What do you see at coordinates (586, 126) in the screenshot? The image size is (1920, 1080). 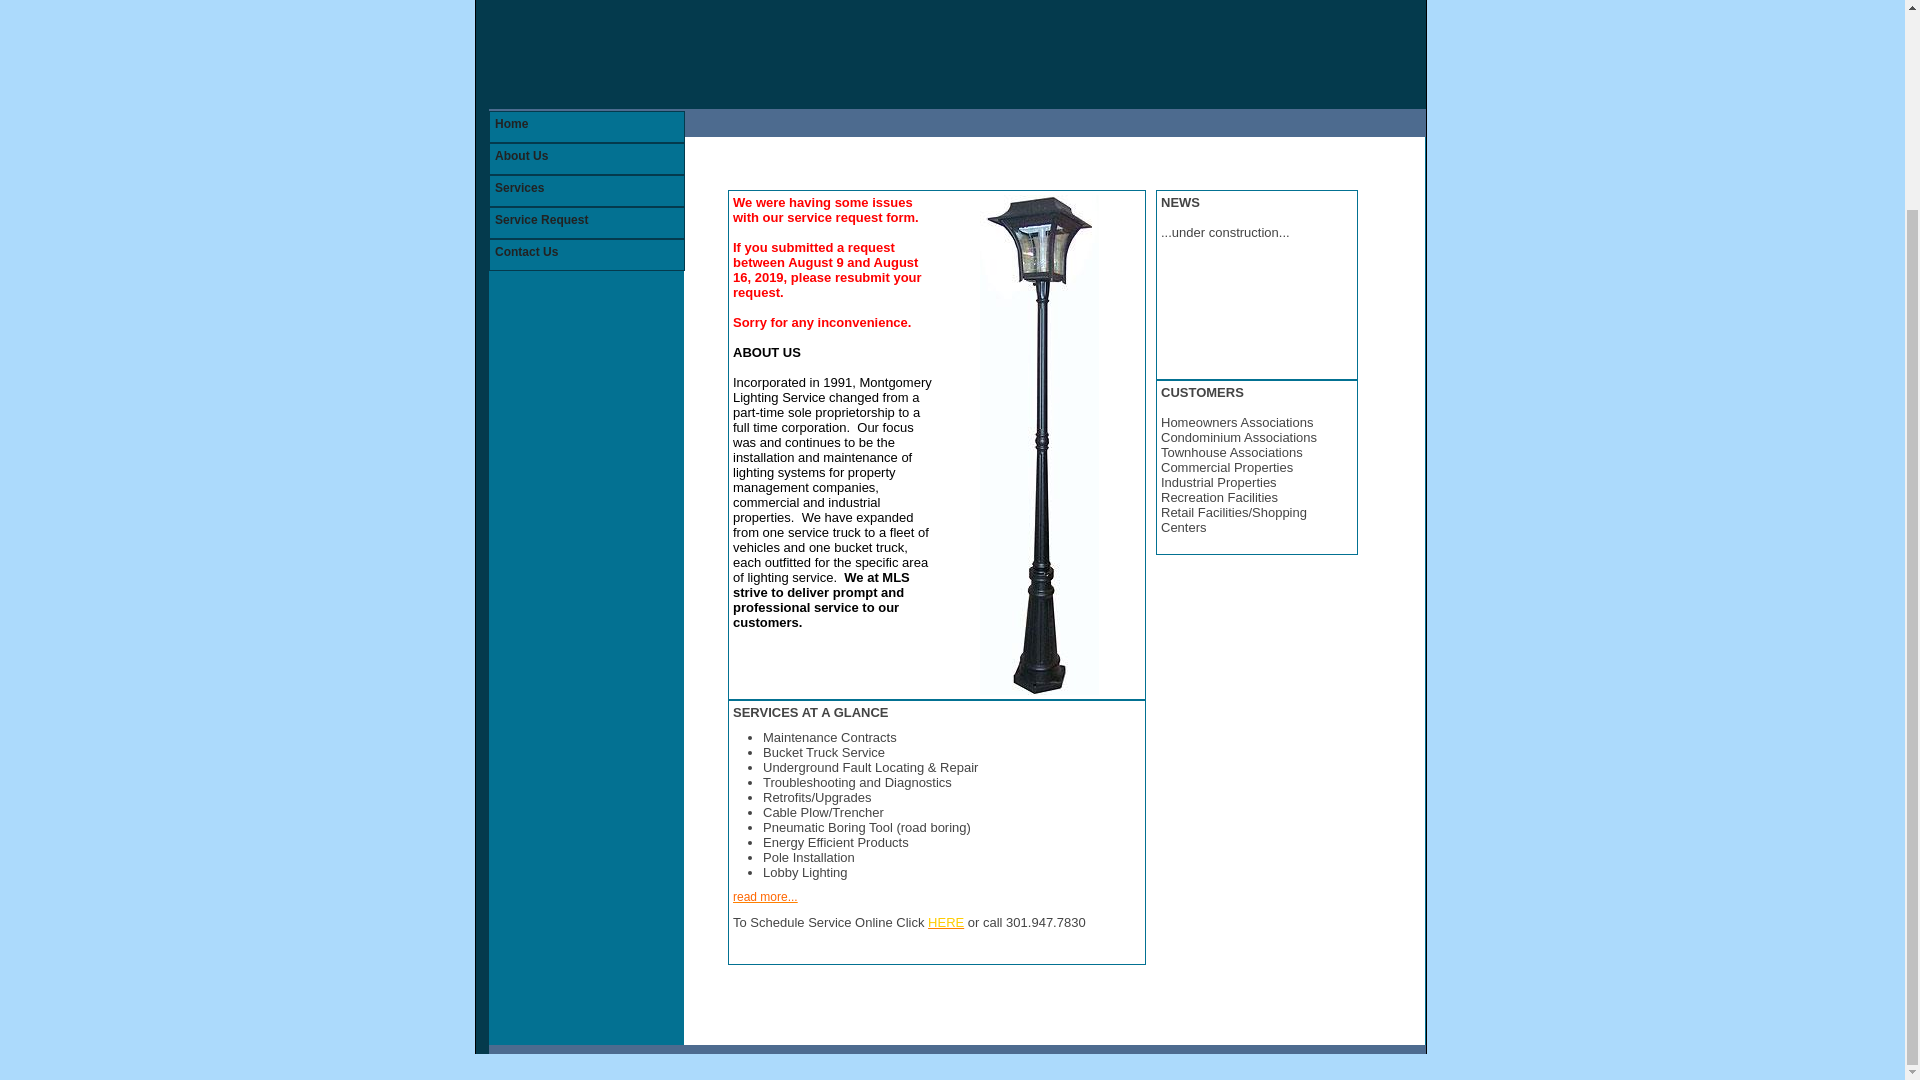 I see `Home` at bounding box center [586, 126].